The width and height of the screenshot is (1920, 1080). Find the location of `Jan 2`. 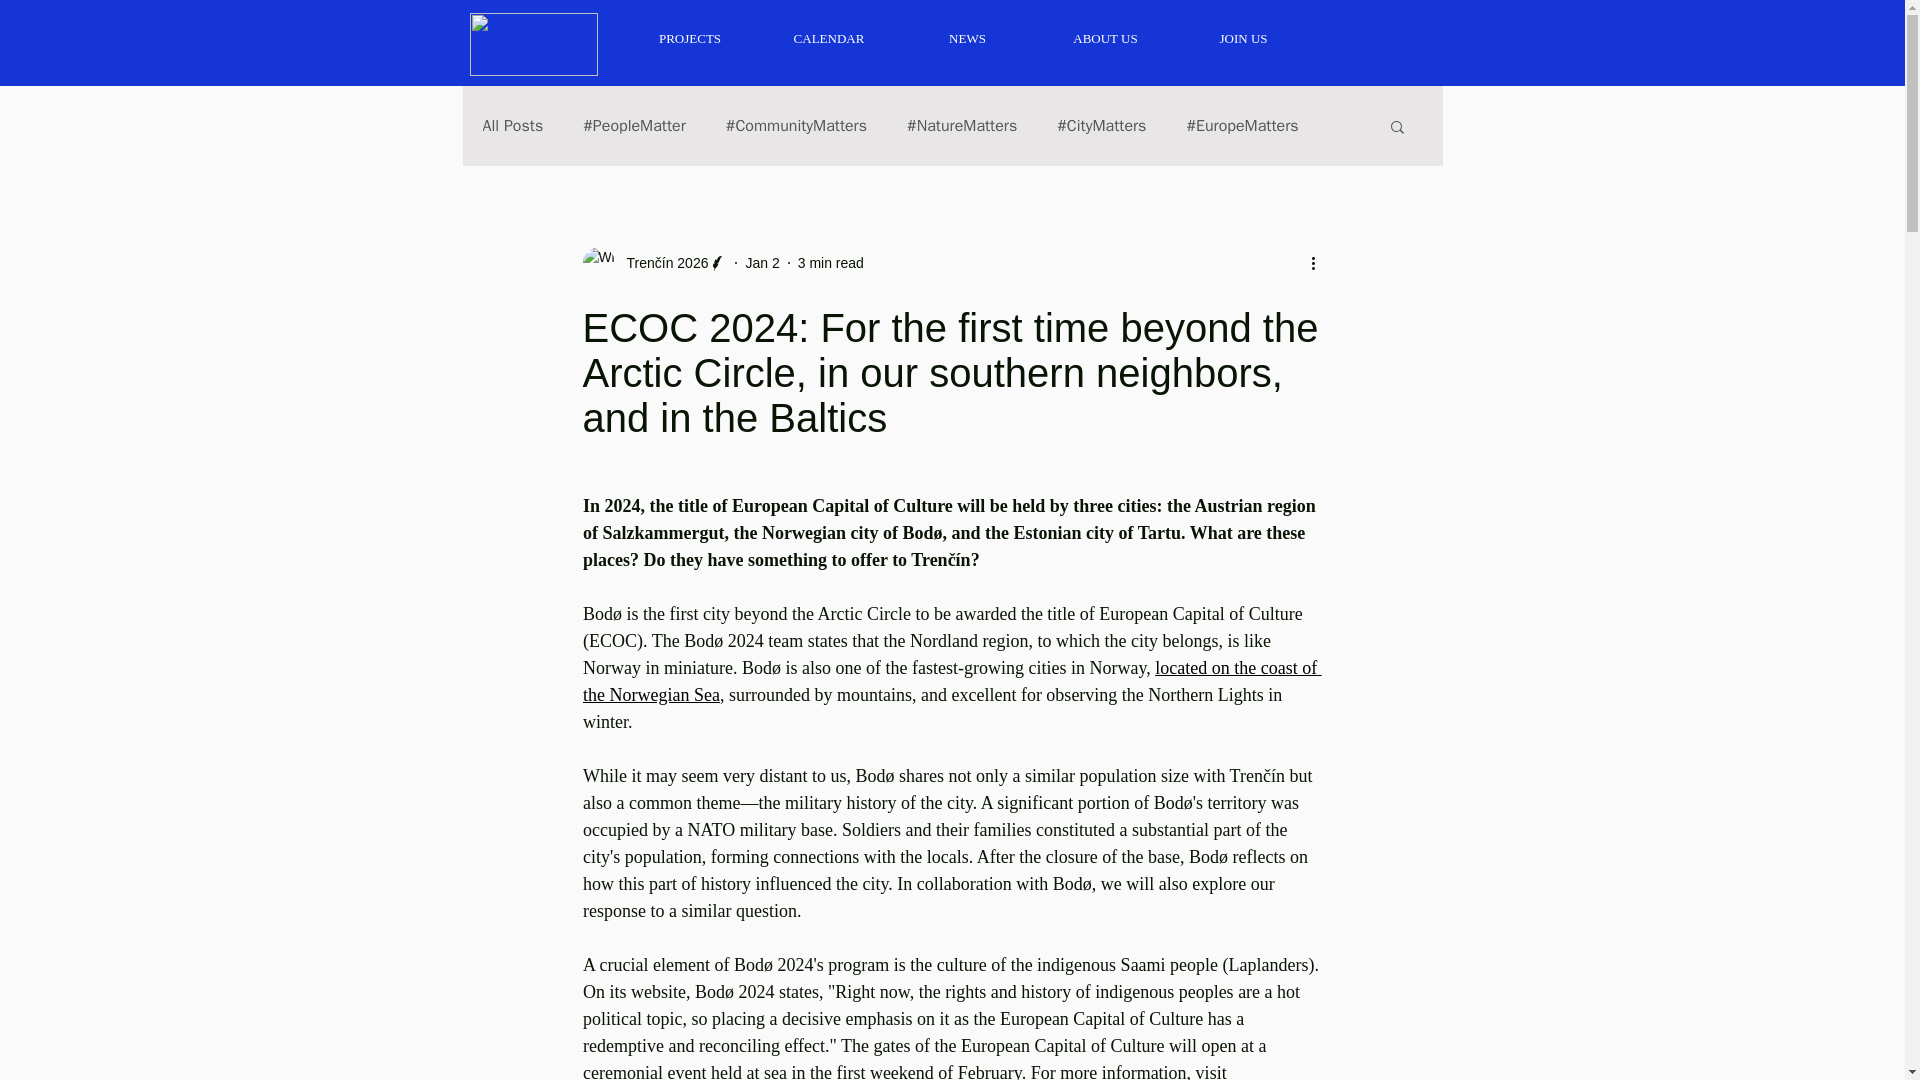

Jan 2 is located at coordinates (762, 262).